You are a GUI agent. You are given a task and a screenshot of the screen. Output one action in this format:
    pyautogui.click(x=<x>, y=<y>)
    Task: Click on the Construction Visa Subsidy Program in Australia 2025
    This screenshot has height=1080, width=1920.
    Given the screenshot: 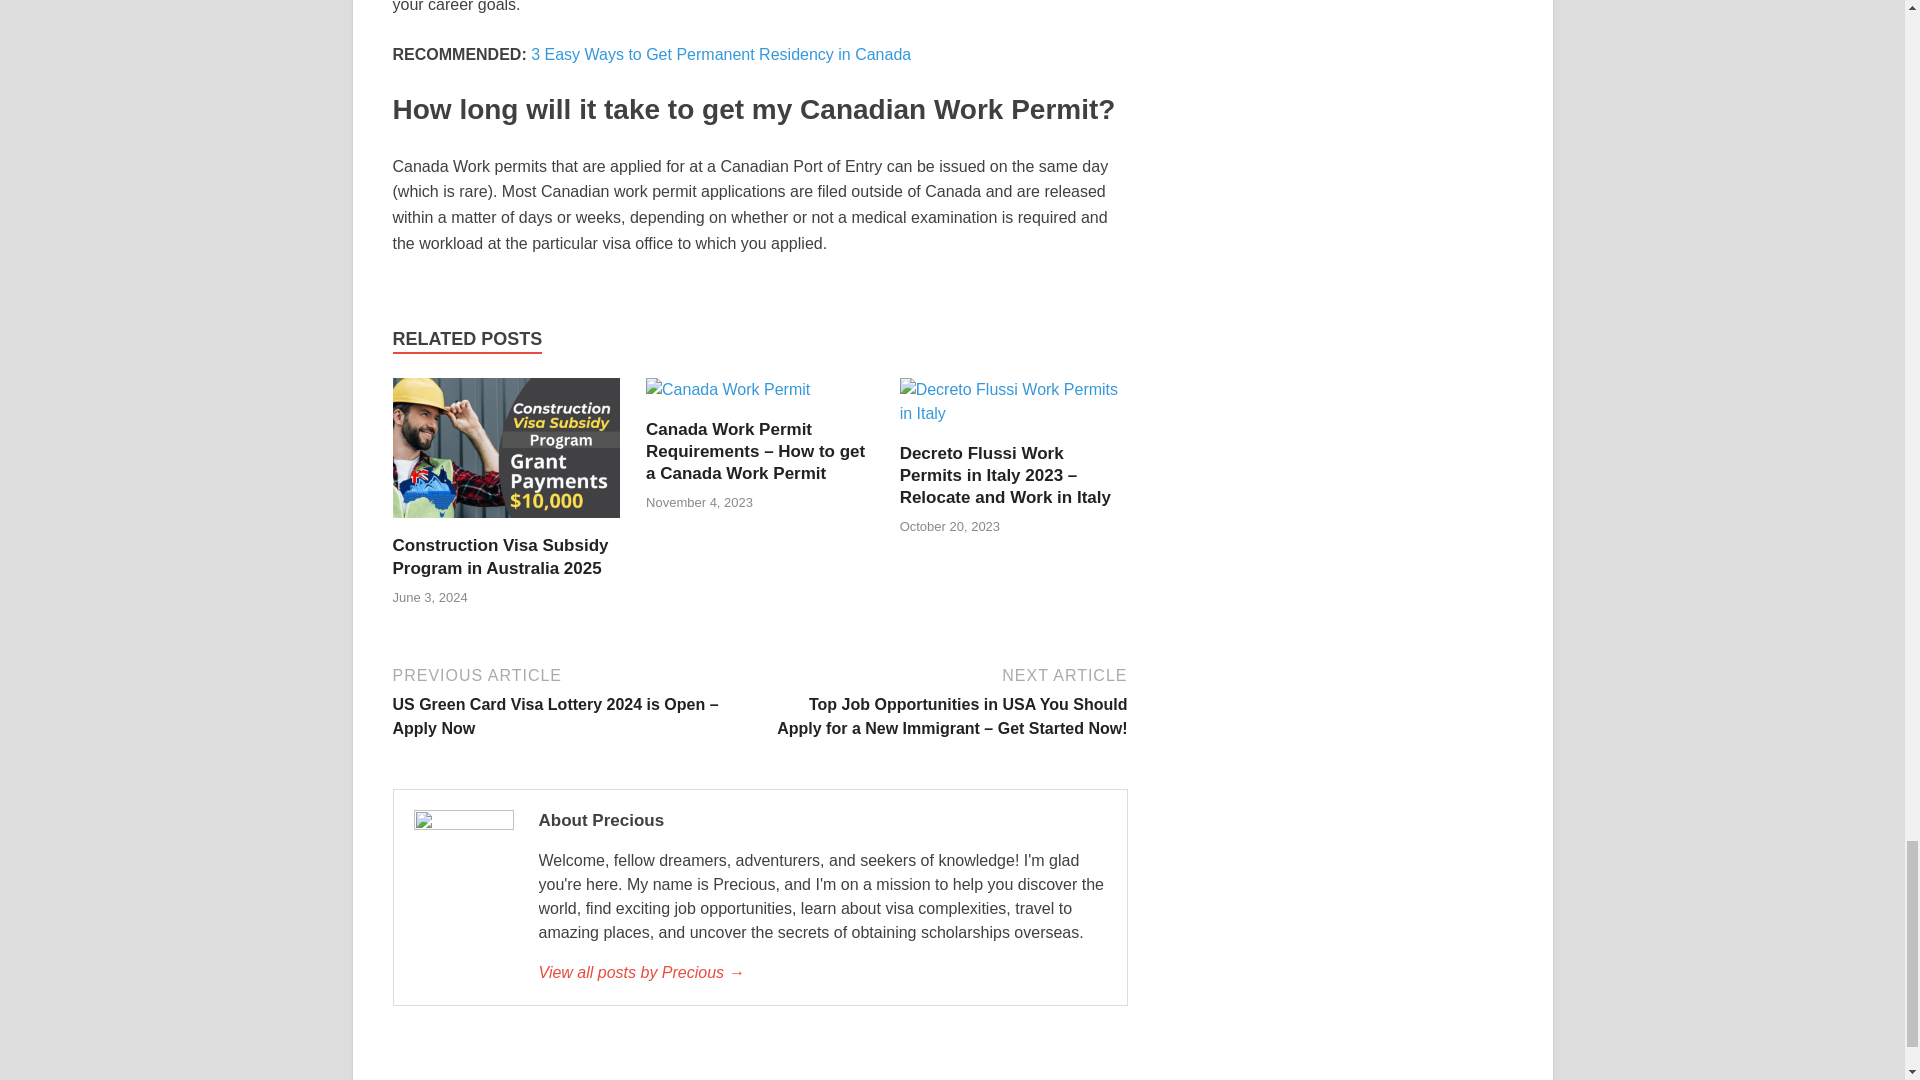 What is the action you would take?
    pyautogui.click(x=500, y=556)
    